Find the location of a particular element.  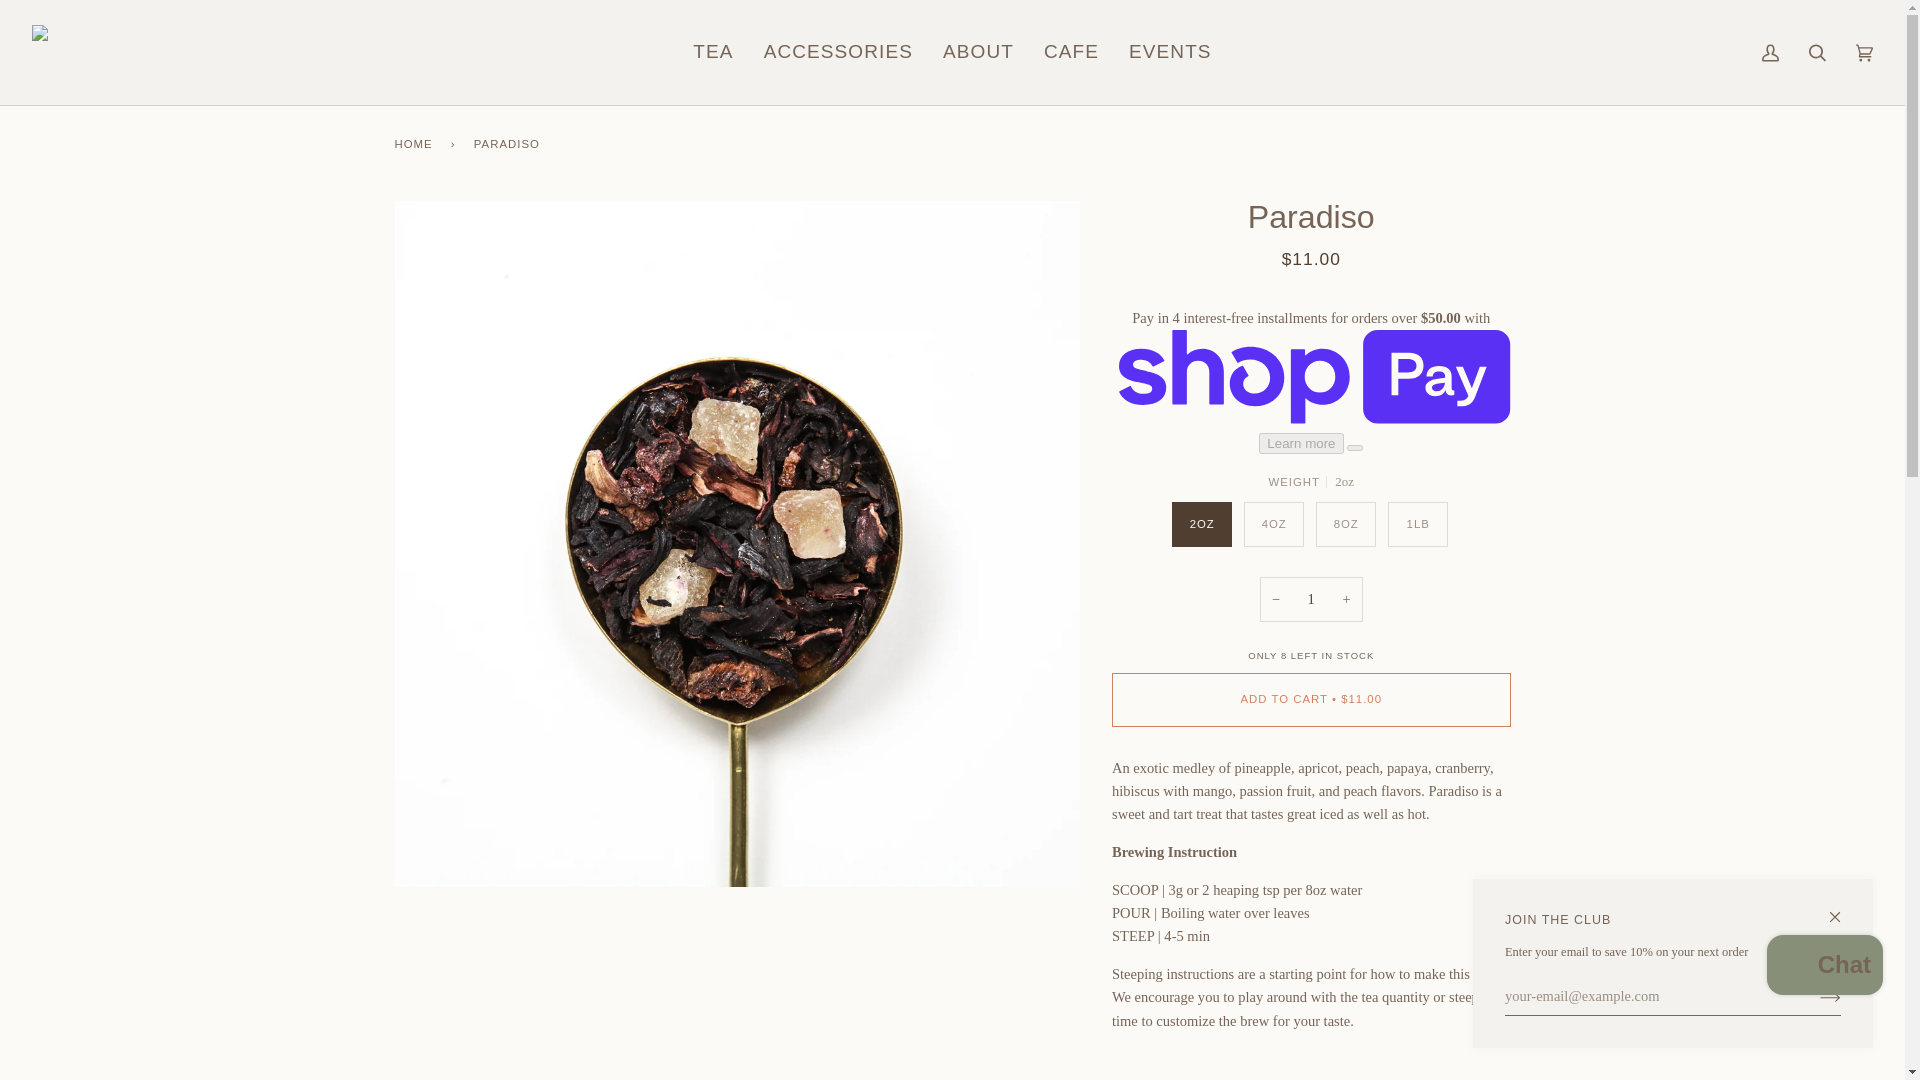

1 is located at coordinates (1311, 599).